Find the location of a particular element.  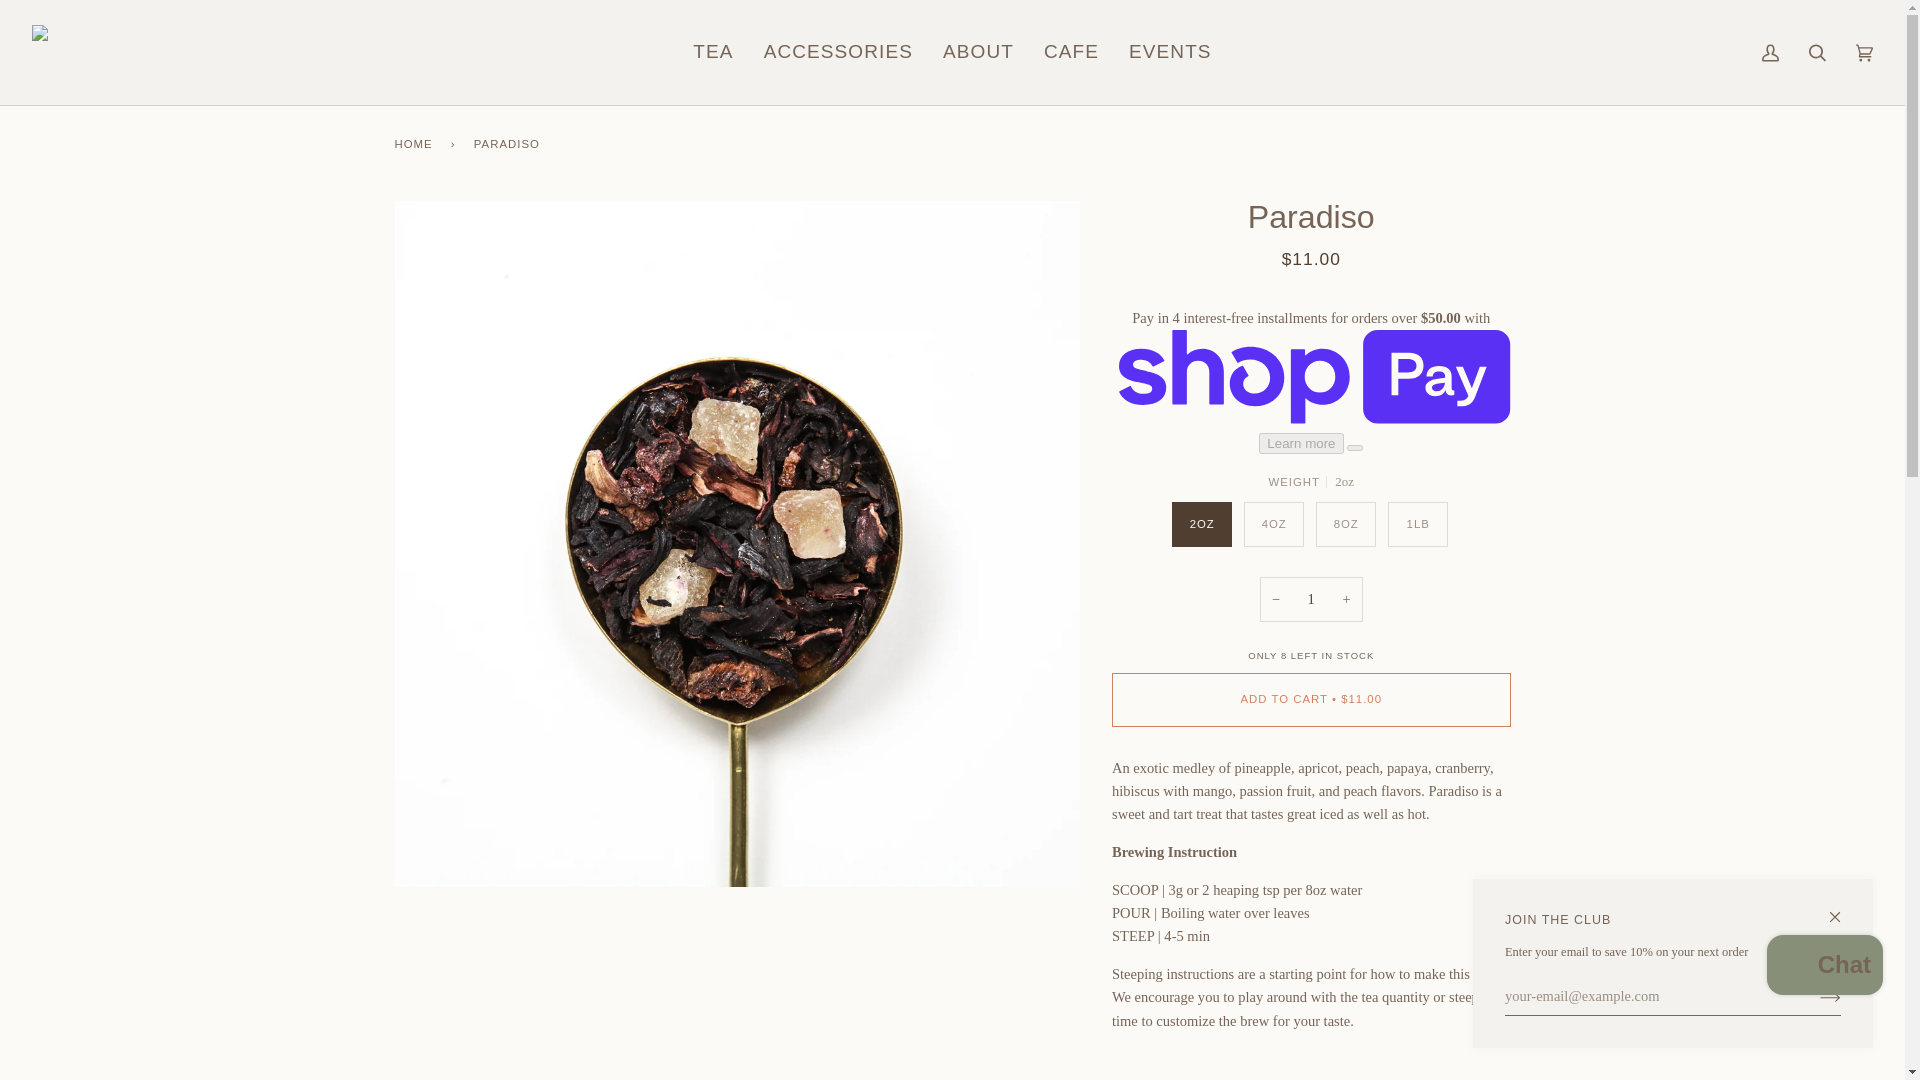

1 is located at coordinates (1311, 599).